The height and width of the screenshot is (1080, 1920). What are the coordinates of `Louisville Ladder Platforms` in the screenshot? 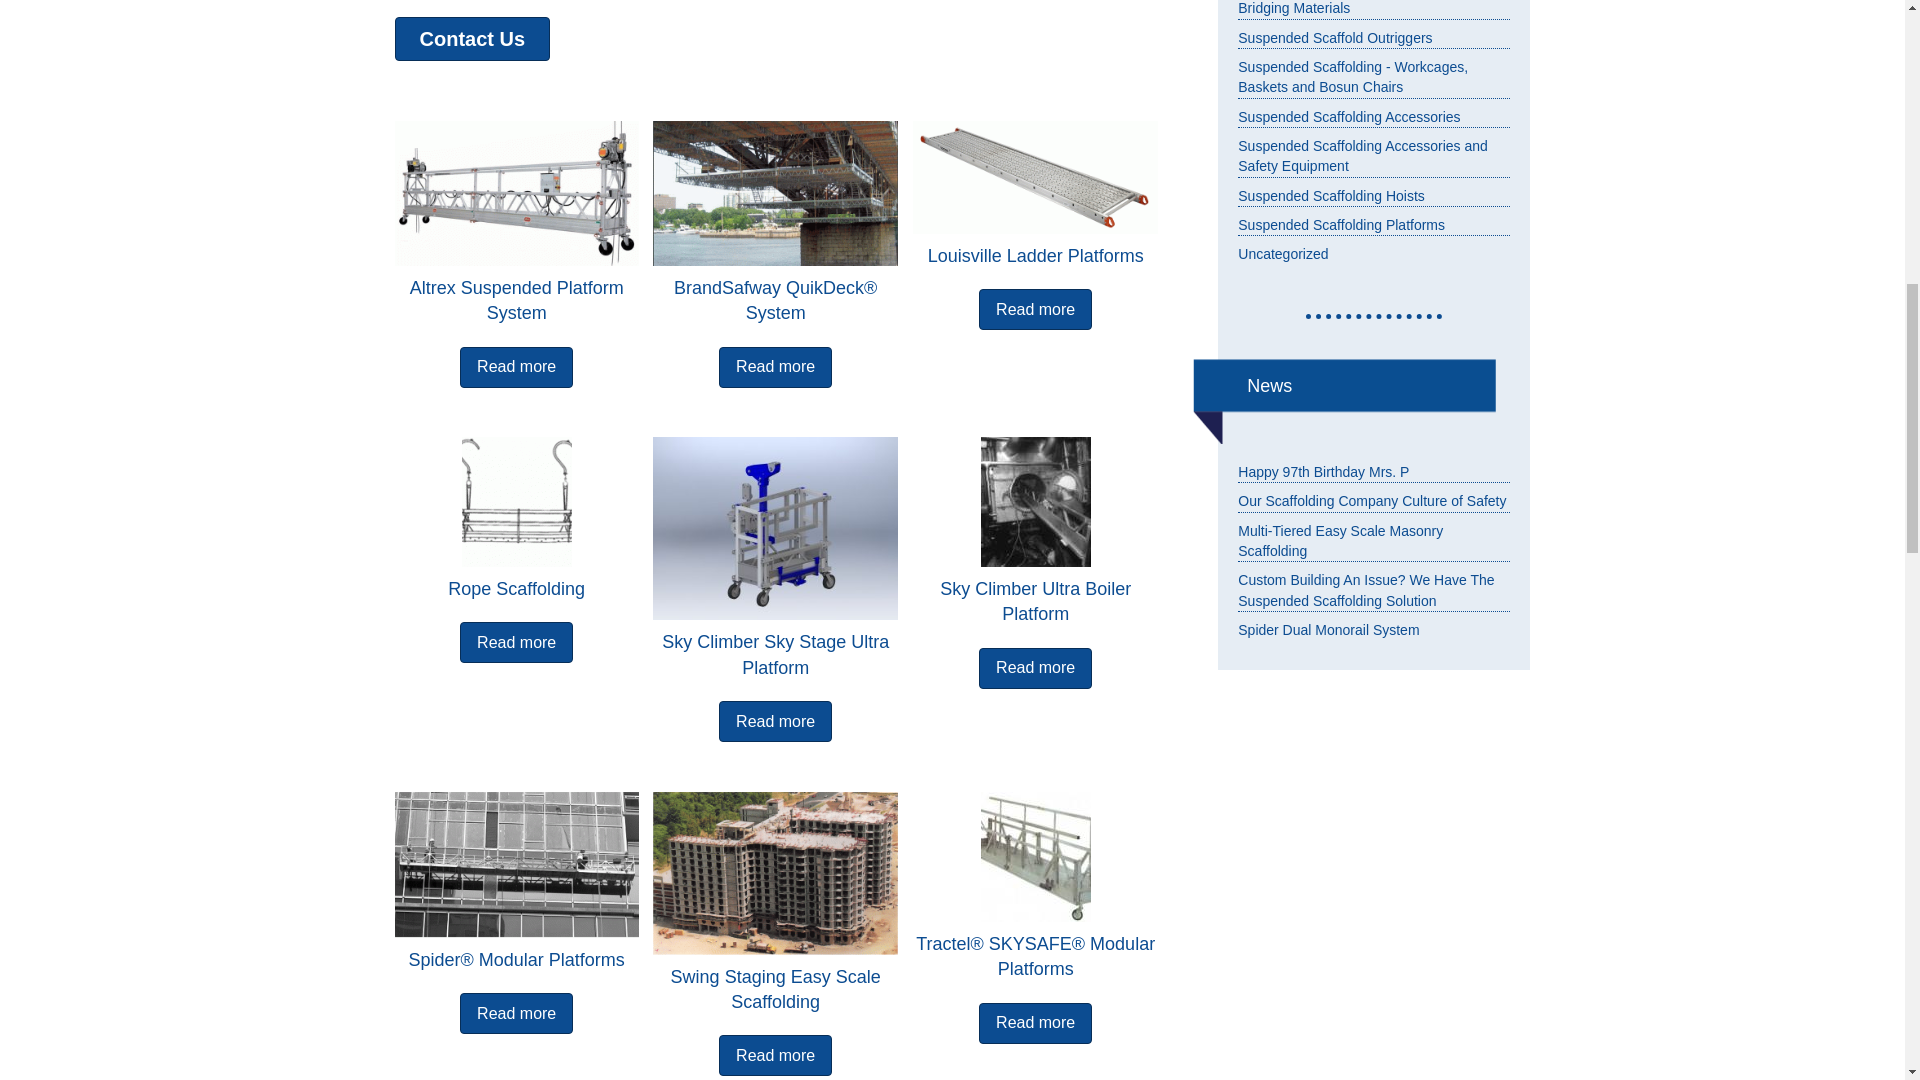 It's located at (1035, 176).